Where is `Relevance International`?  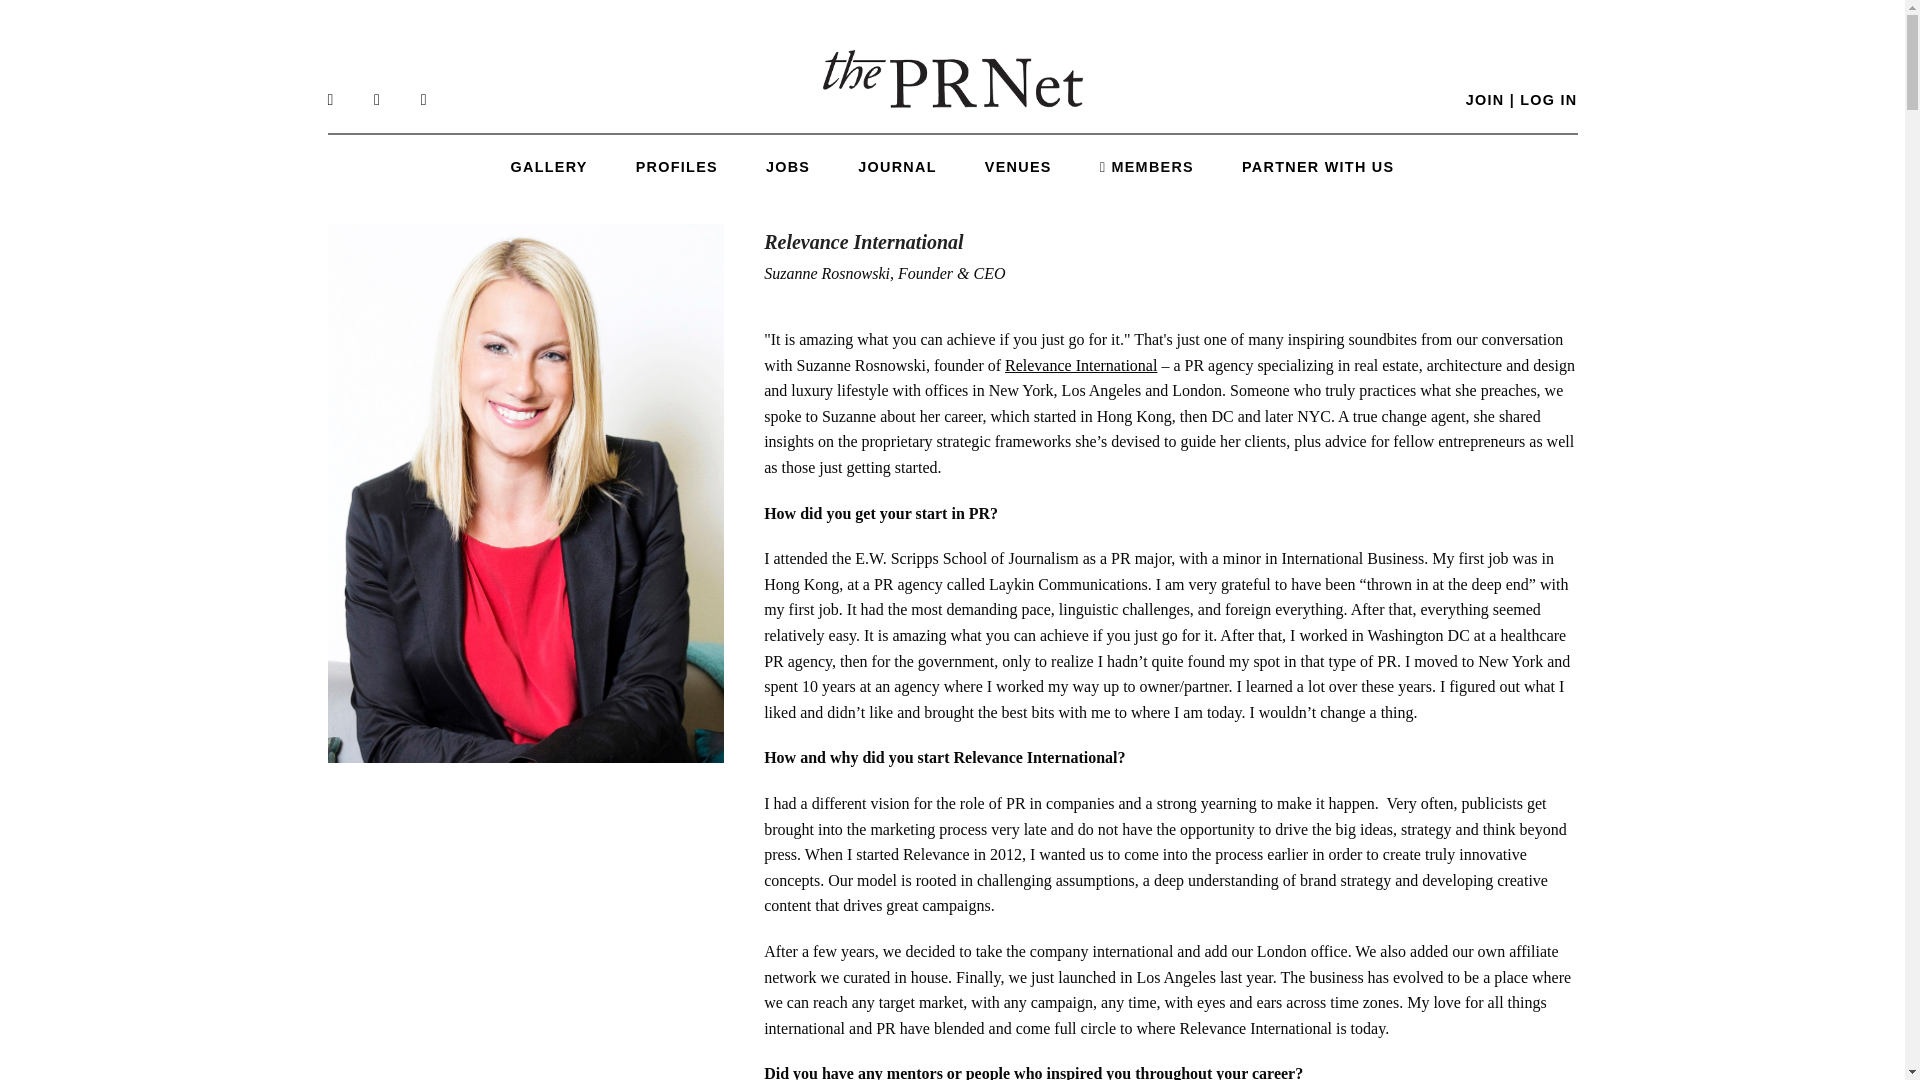 Relevance International is located at coordinates (1080, 365).